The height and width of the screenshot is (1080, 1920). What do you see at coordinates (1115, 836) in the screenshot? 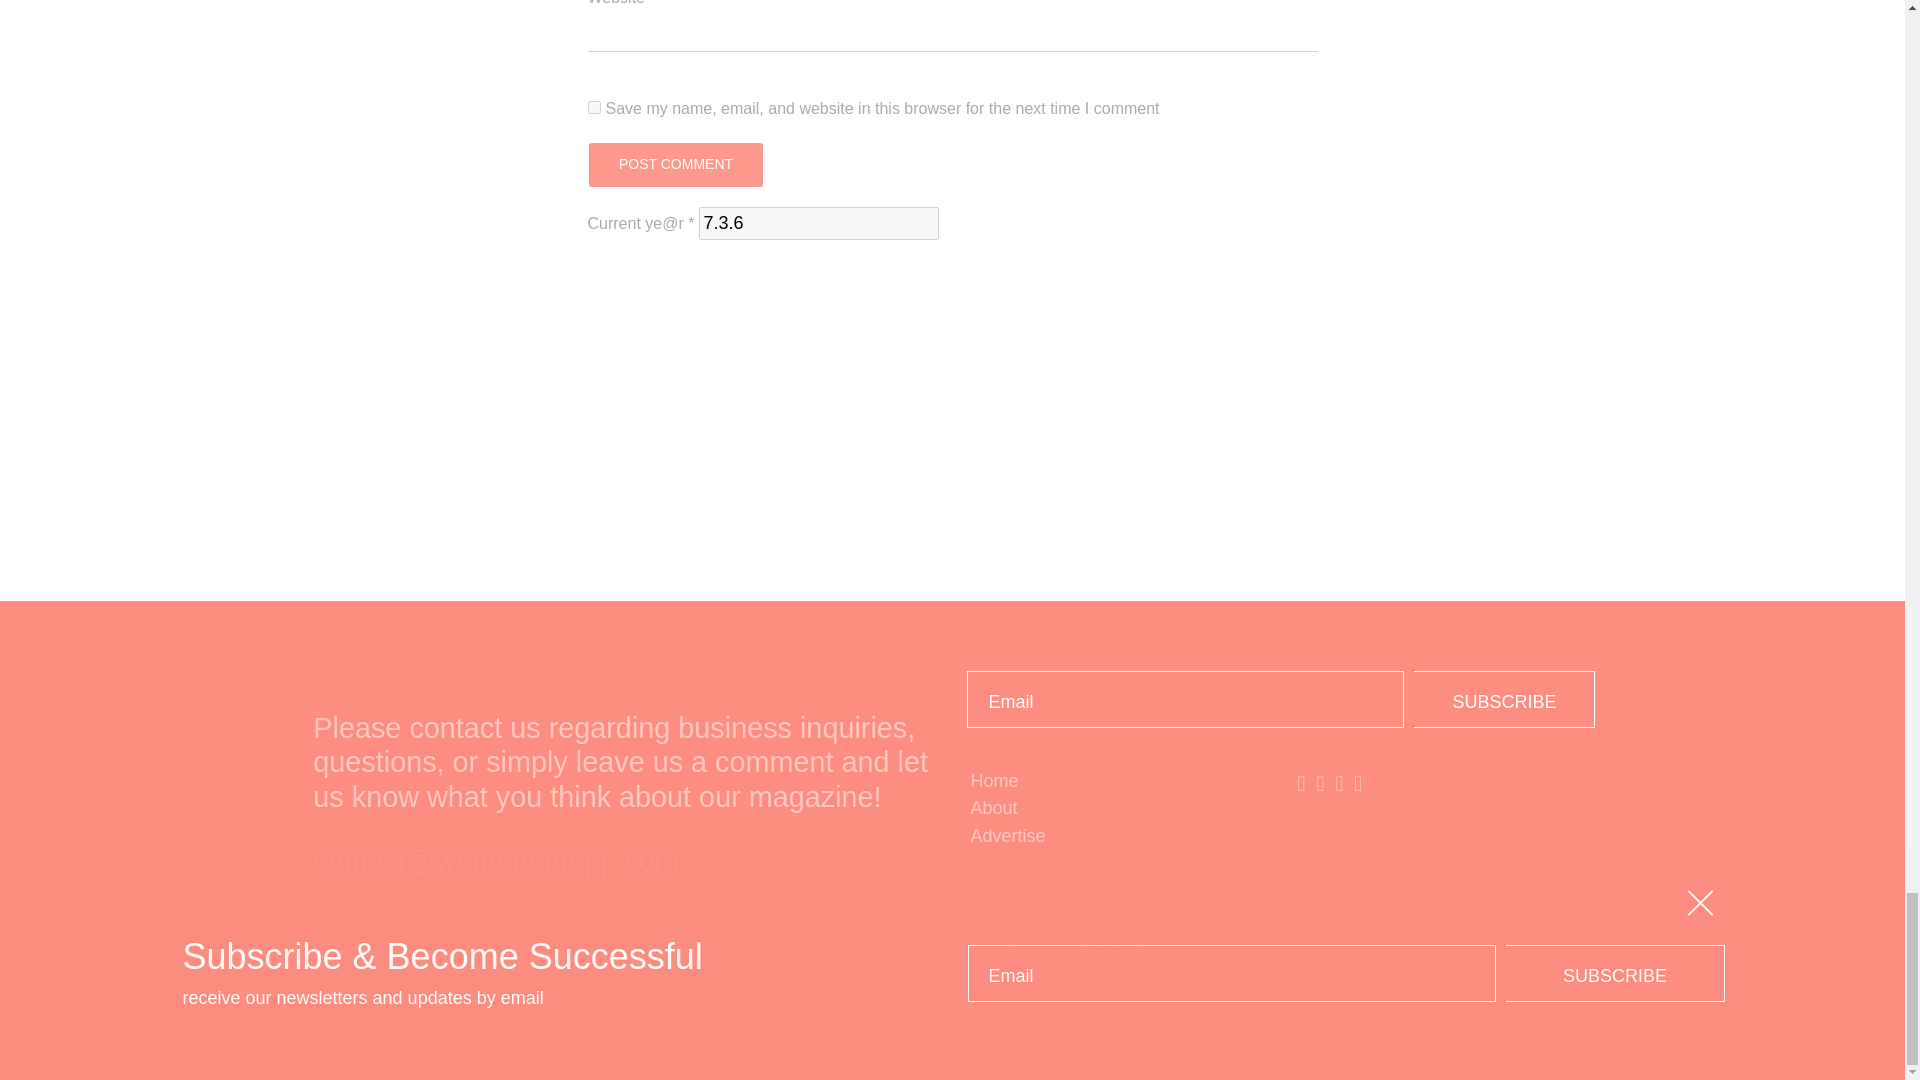
I see `Advertise` at bounding box center [1115, 836].